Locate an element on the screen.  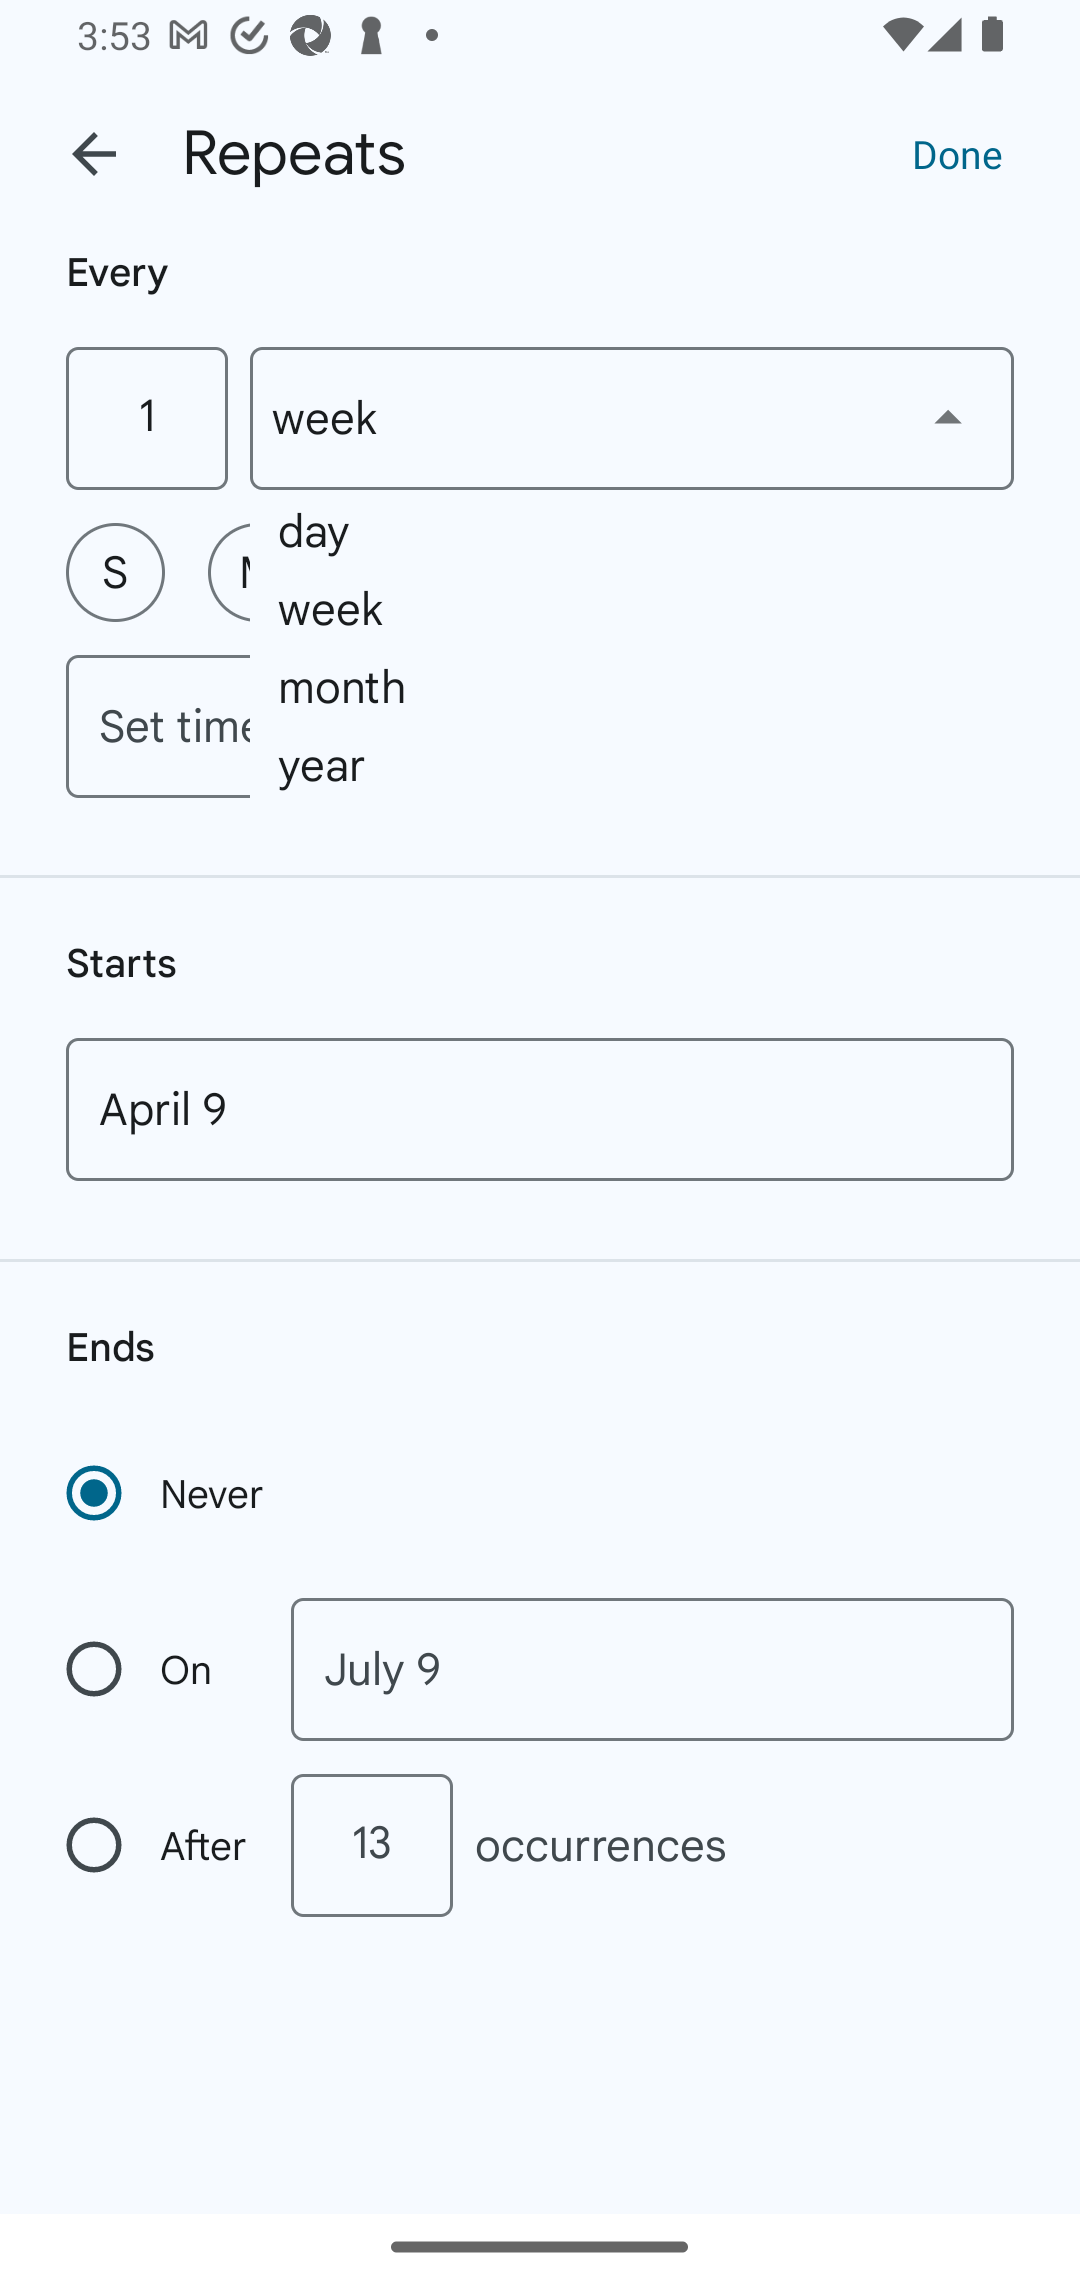
July 9 is located at coordinates (652, 1670).